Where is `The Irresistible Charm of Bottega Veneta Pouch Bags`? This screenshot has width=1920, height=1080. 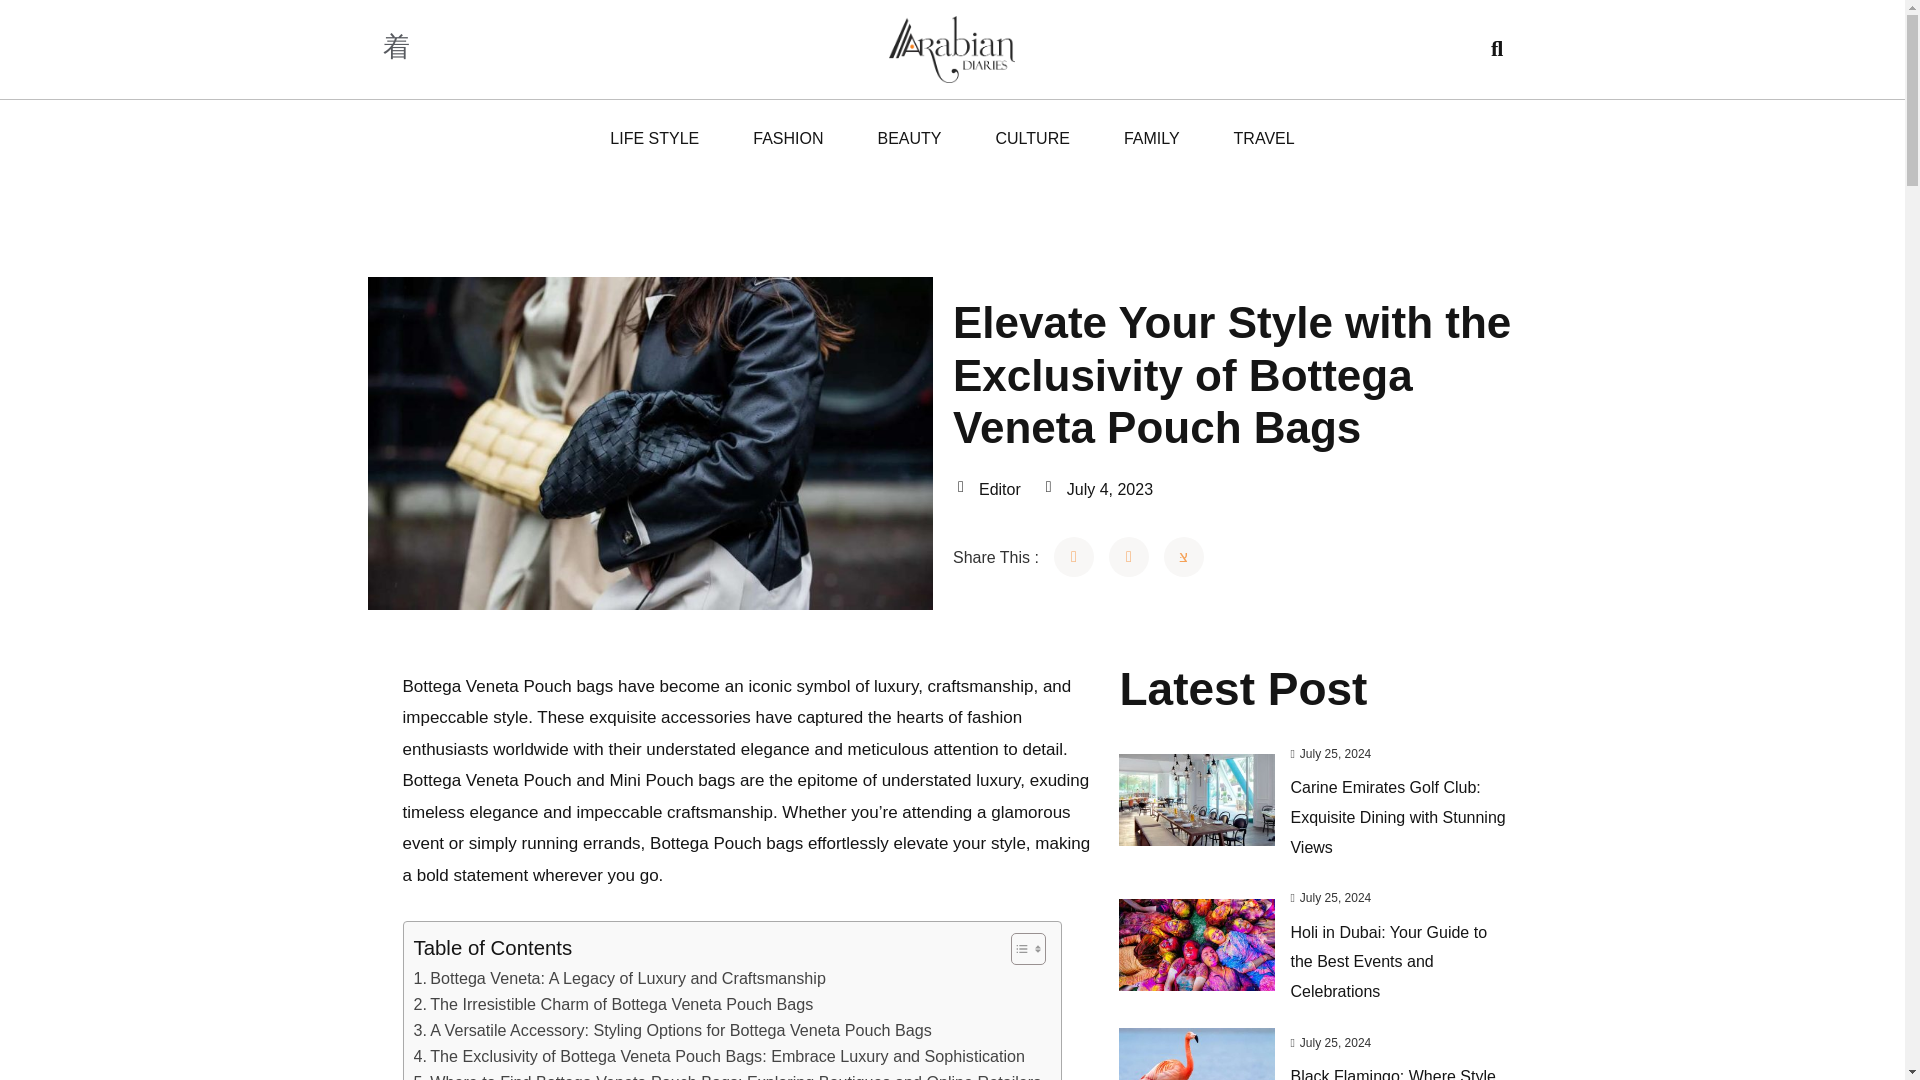
The Irresistible Charm of Bottega Veneta Pouch Bags is located at coordinates (614, 1005).